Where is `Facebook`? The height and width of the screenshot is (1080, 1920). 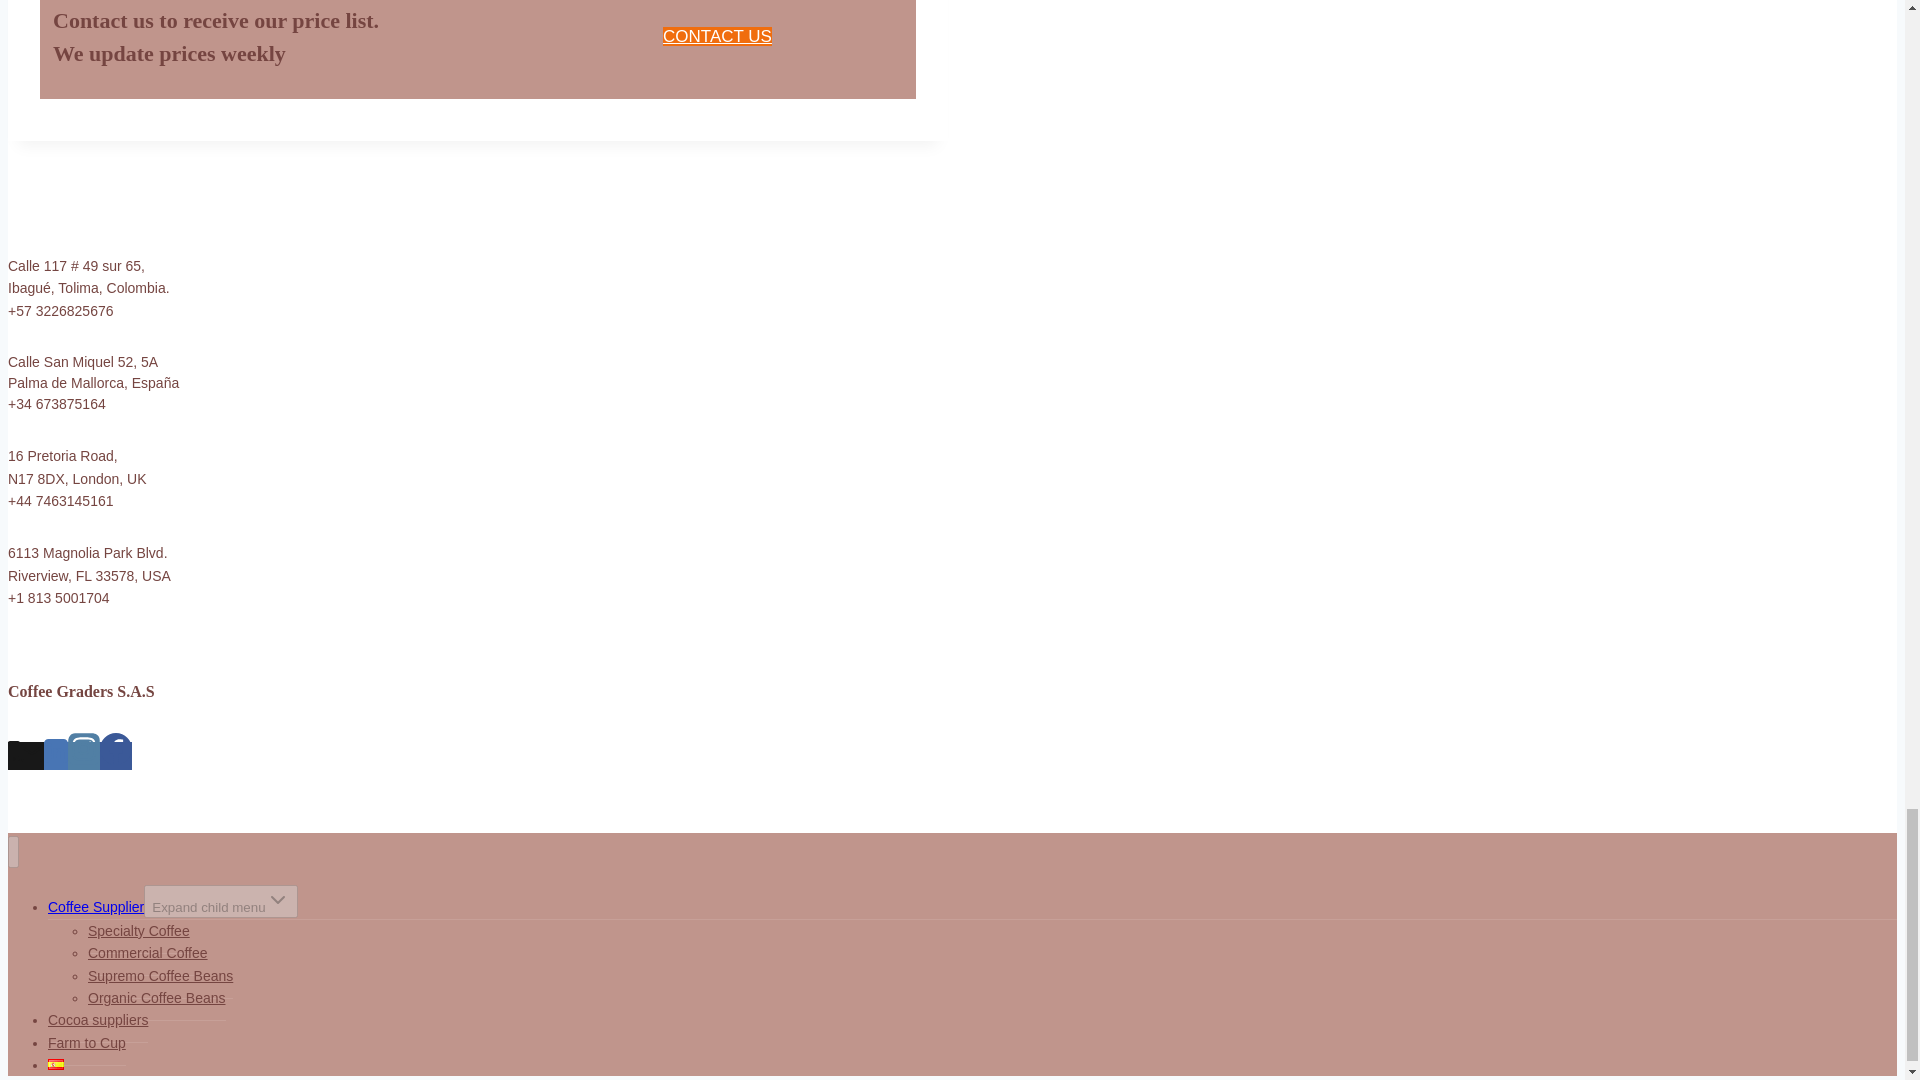 Facebook is located at coordinates (116, 756).